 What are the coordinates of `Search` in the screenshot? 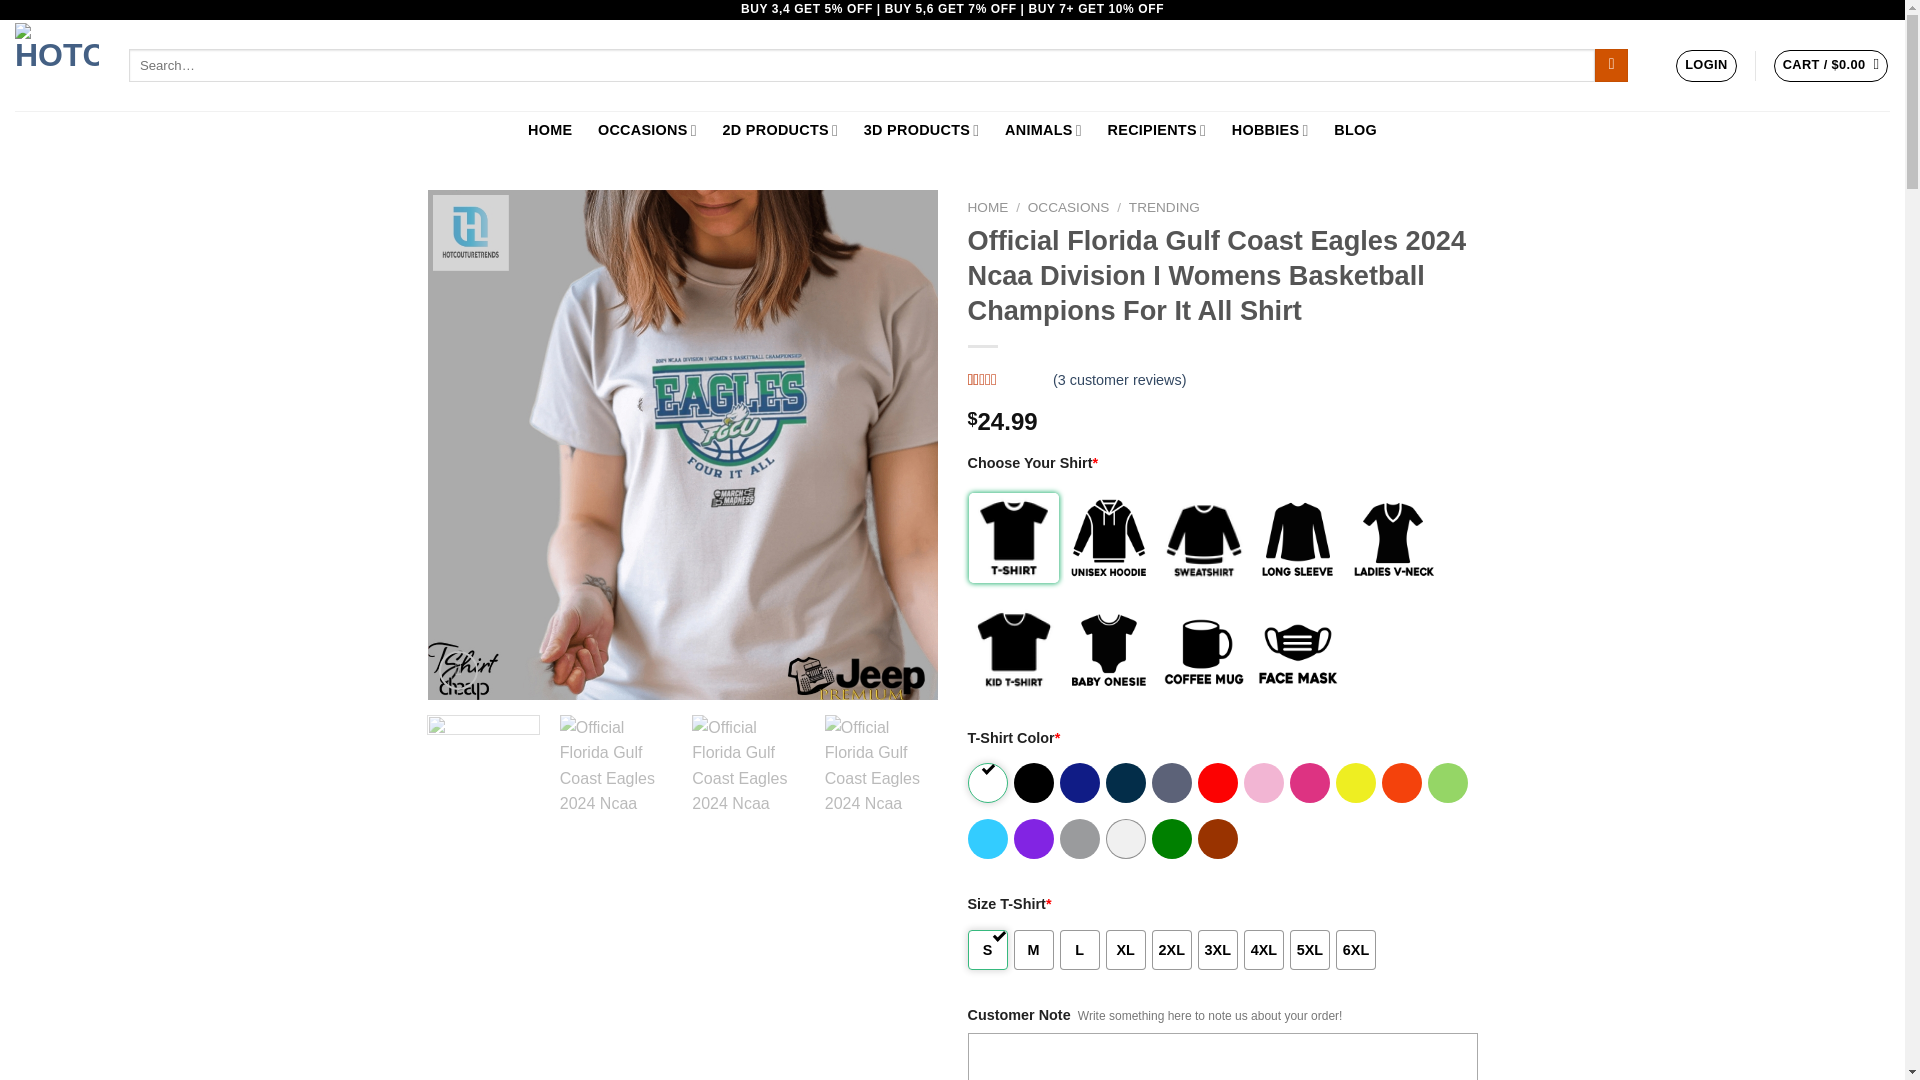 It's located at (1612, 66).